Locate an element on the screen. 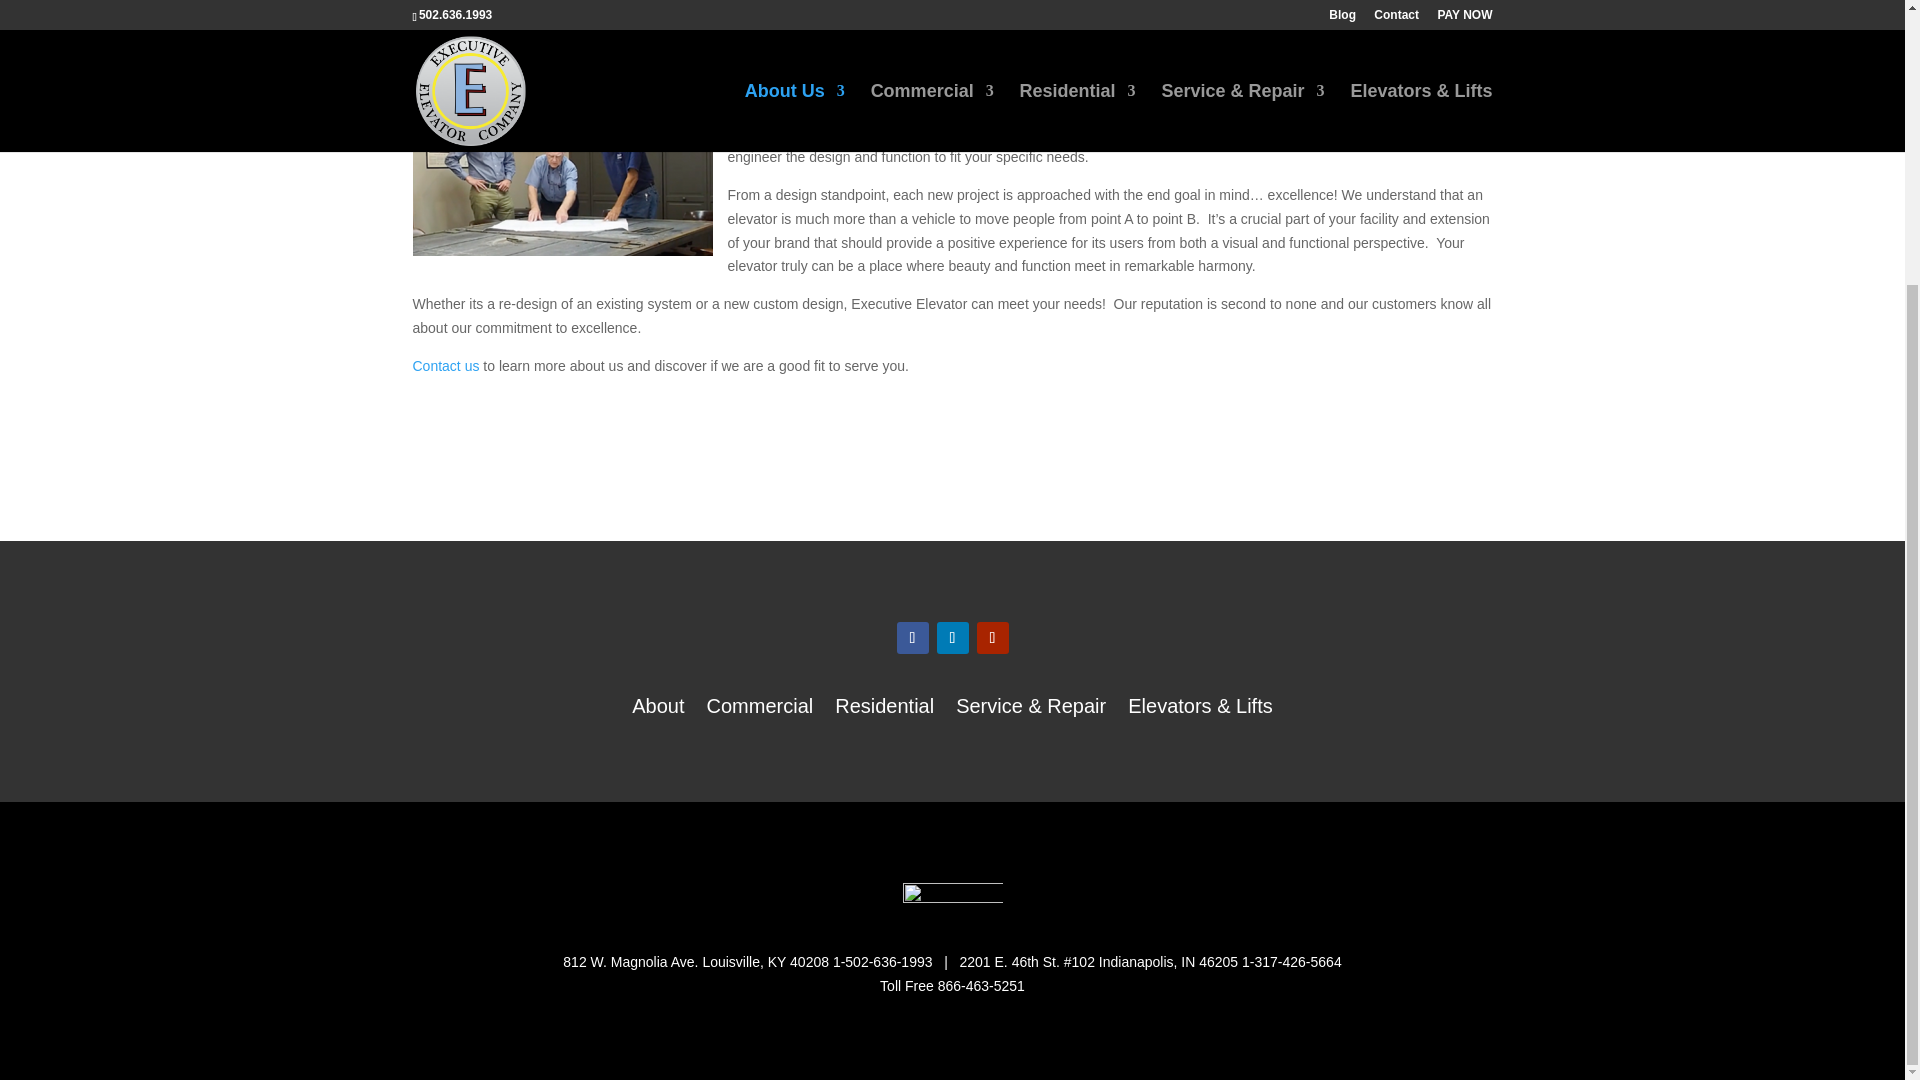 The width and height of the screenshot is (1920, 1080). Follow on Facebook is located at coordinates (912, 638).